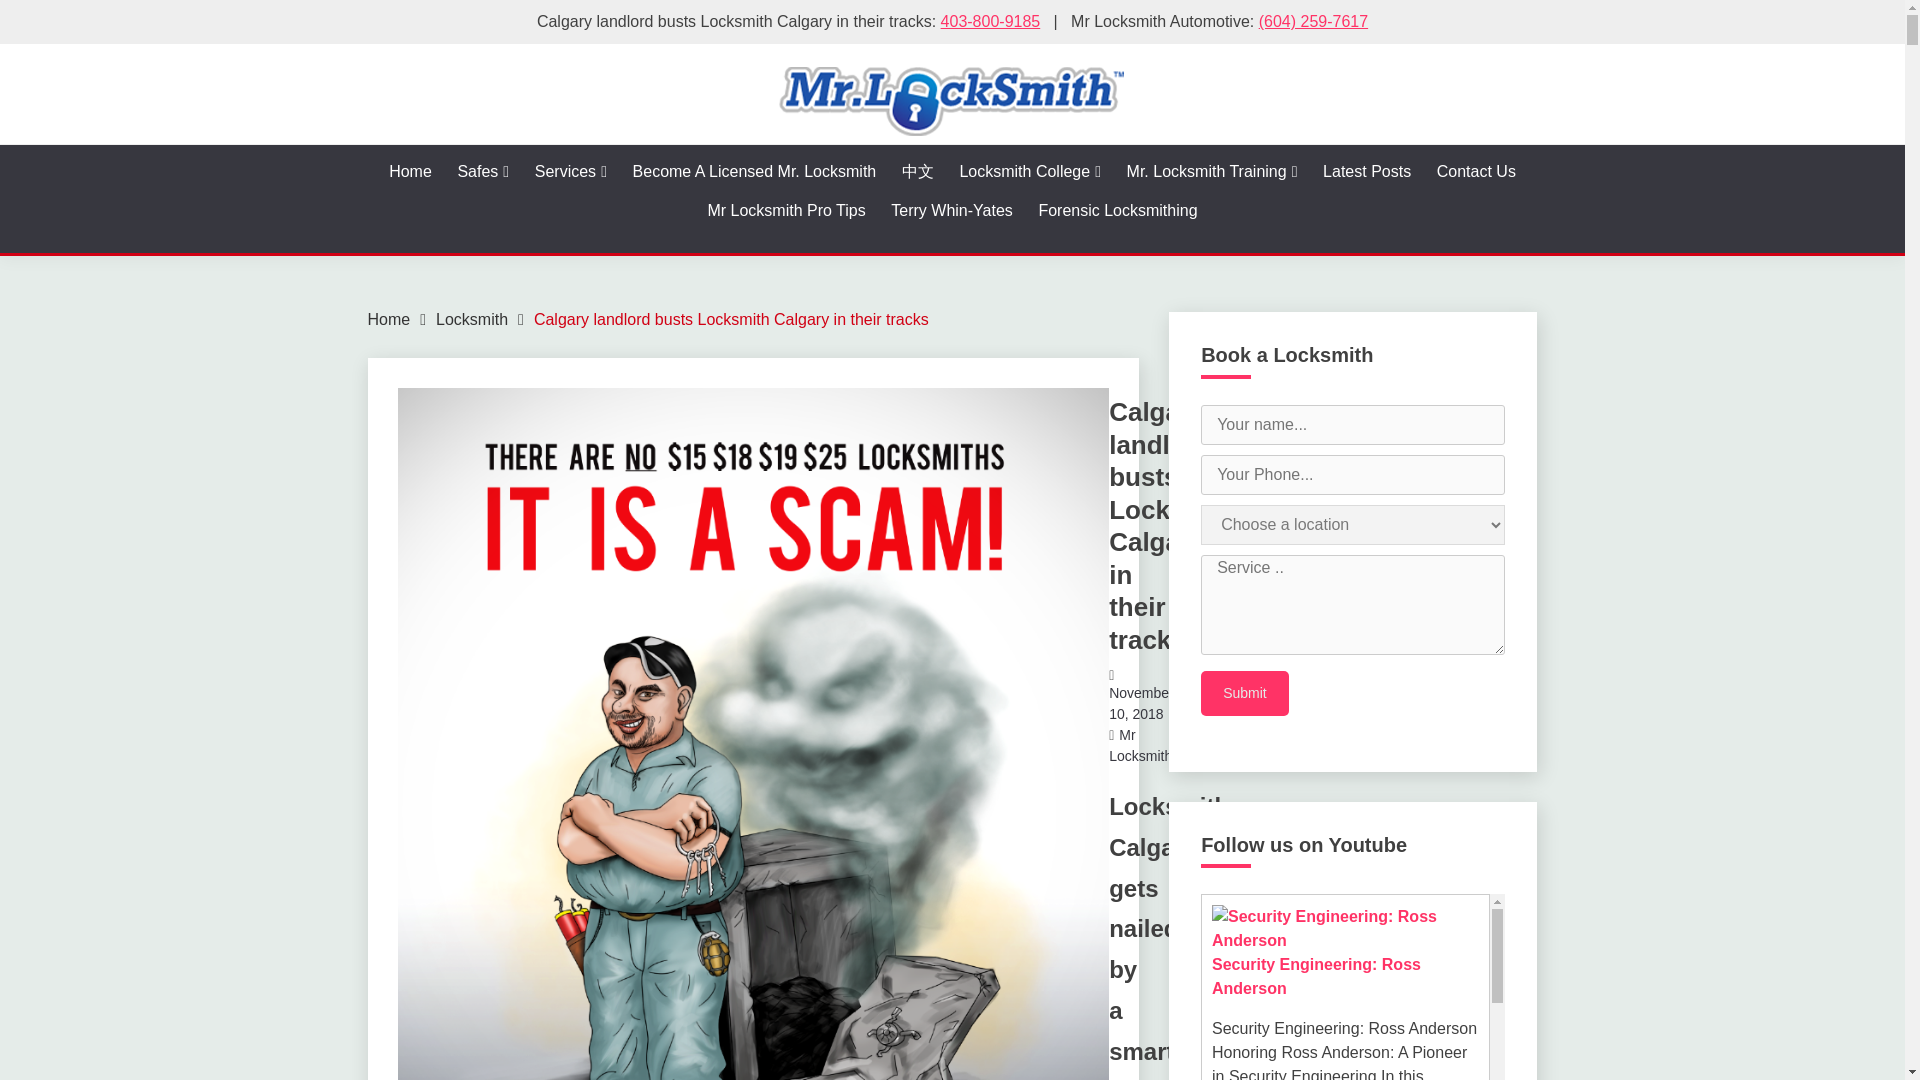 Image resolution: width=1920 pixels, height=1080 pixels. I want to click on Locksmith College, so click(1029, 171).